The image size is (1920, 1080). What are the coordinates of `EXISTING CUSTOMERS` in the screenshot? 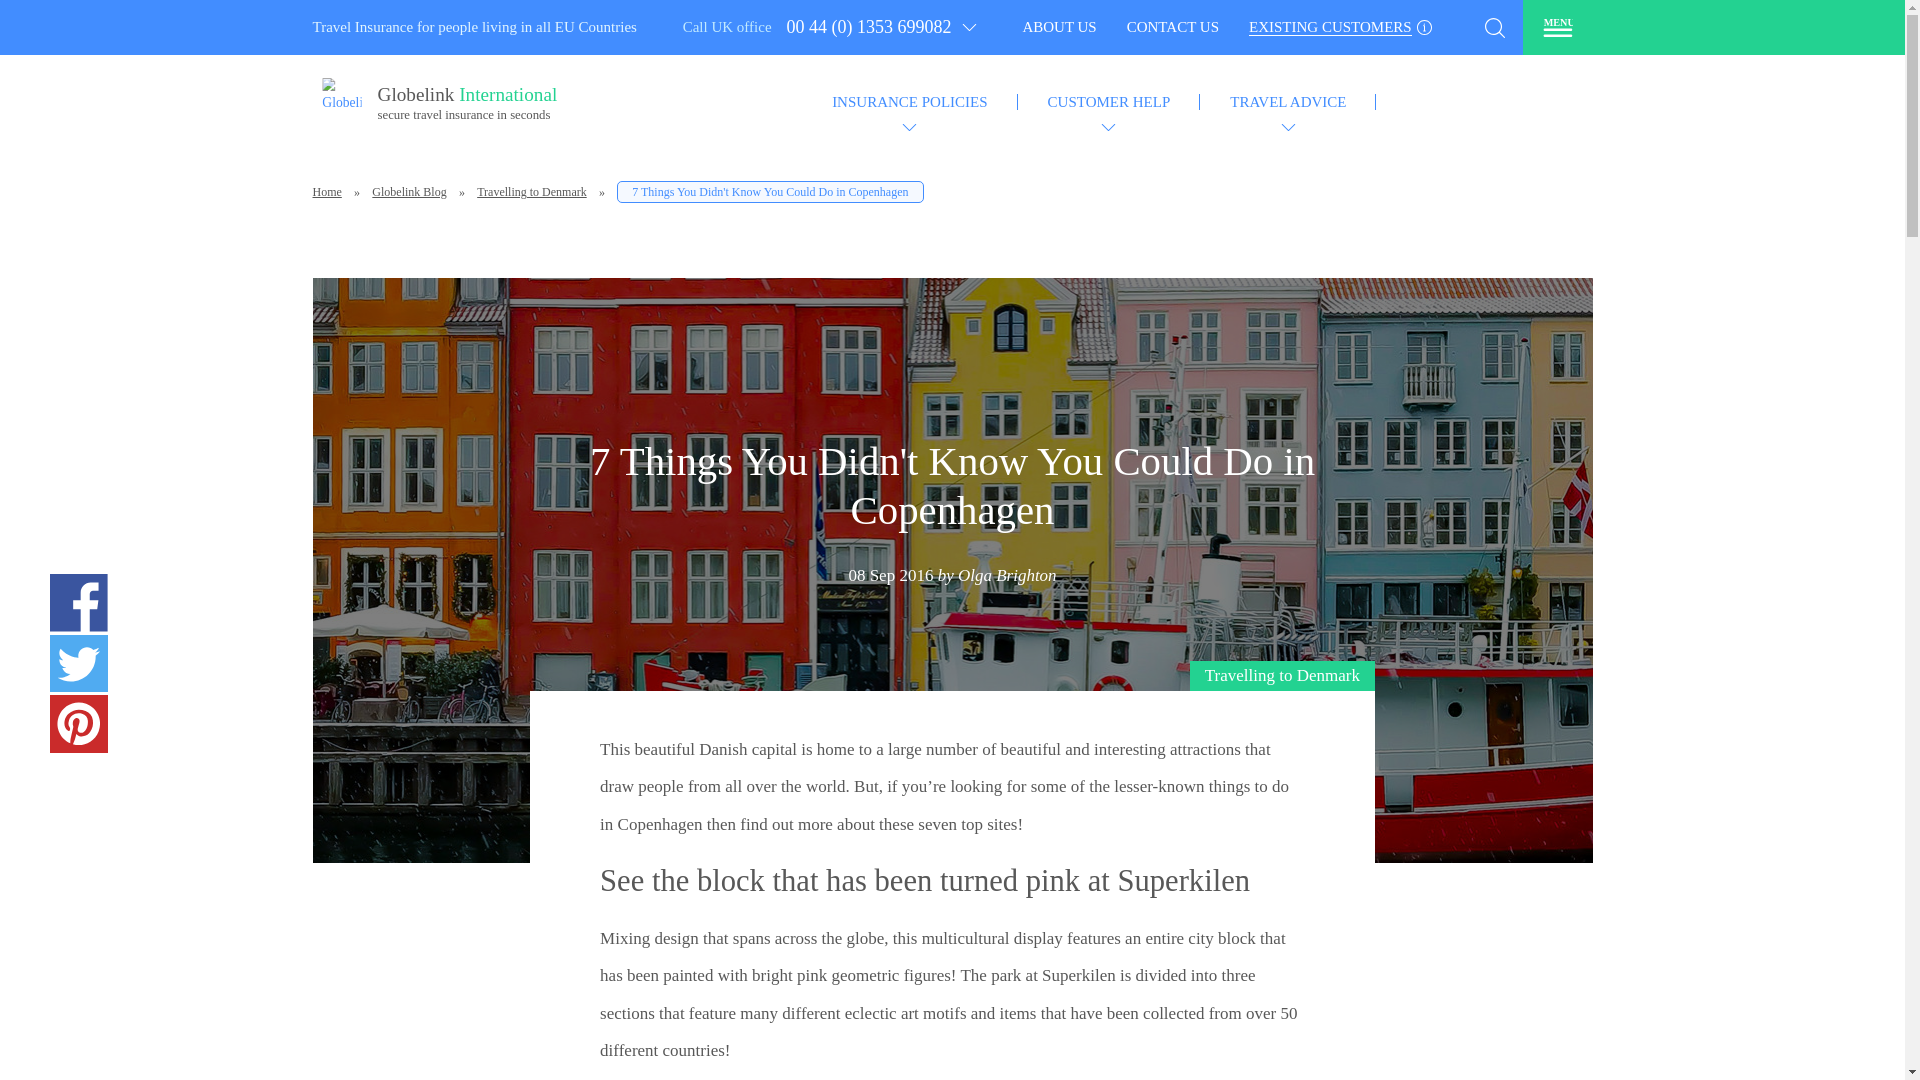 It's located at (1172, 28).